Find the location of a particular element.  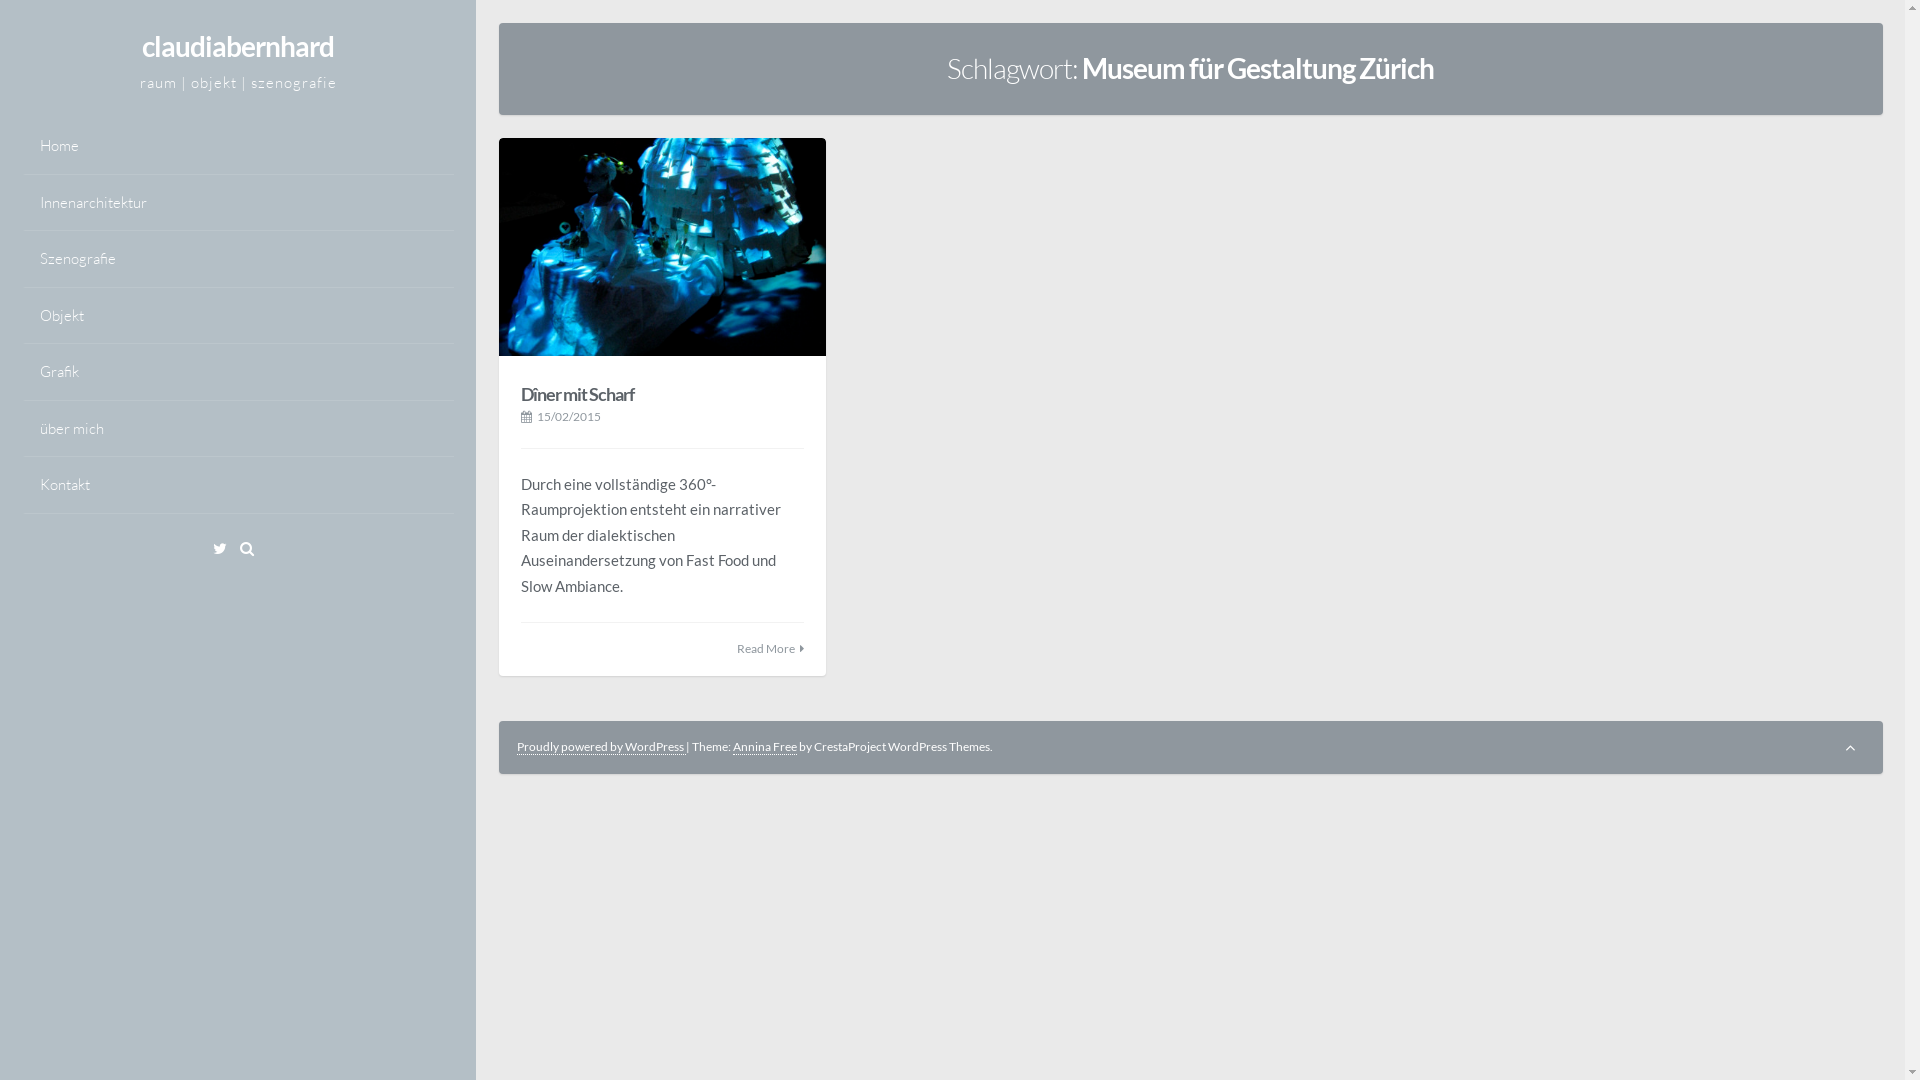

Grafik is located at coordinates (238, 372).